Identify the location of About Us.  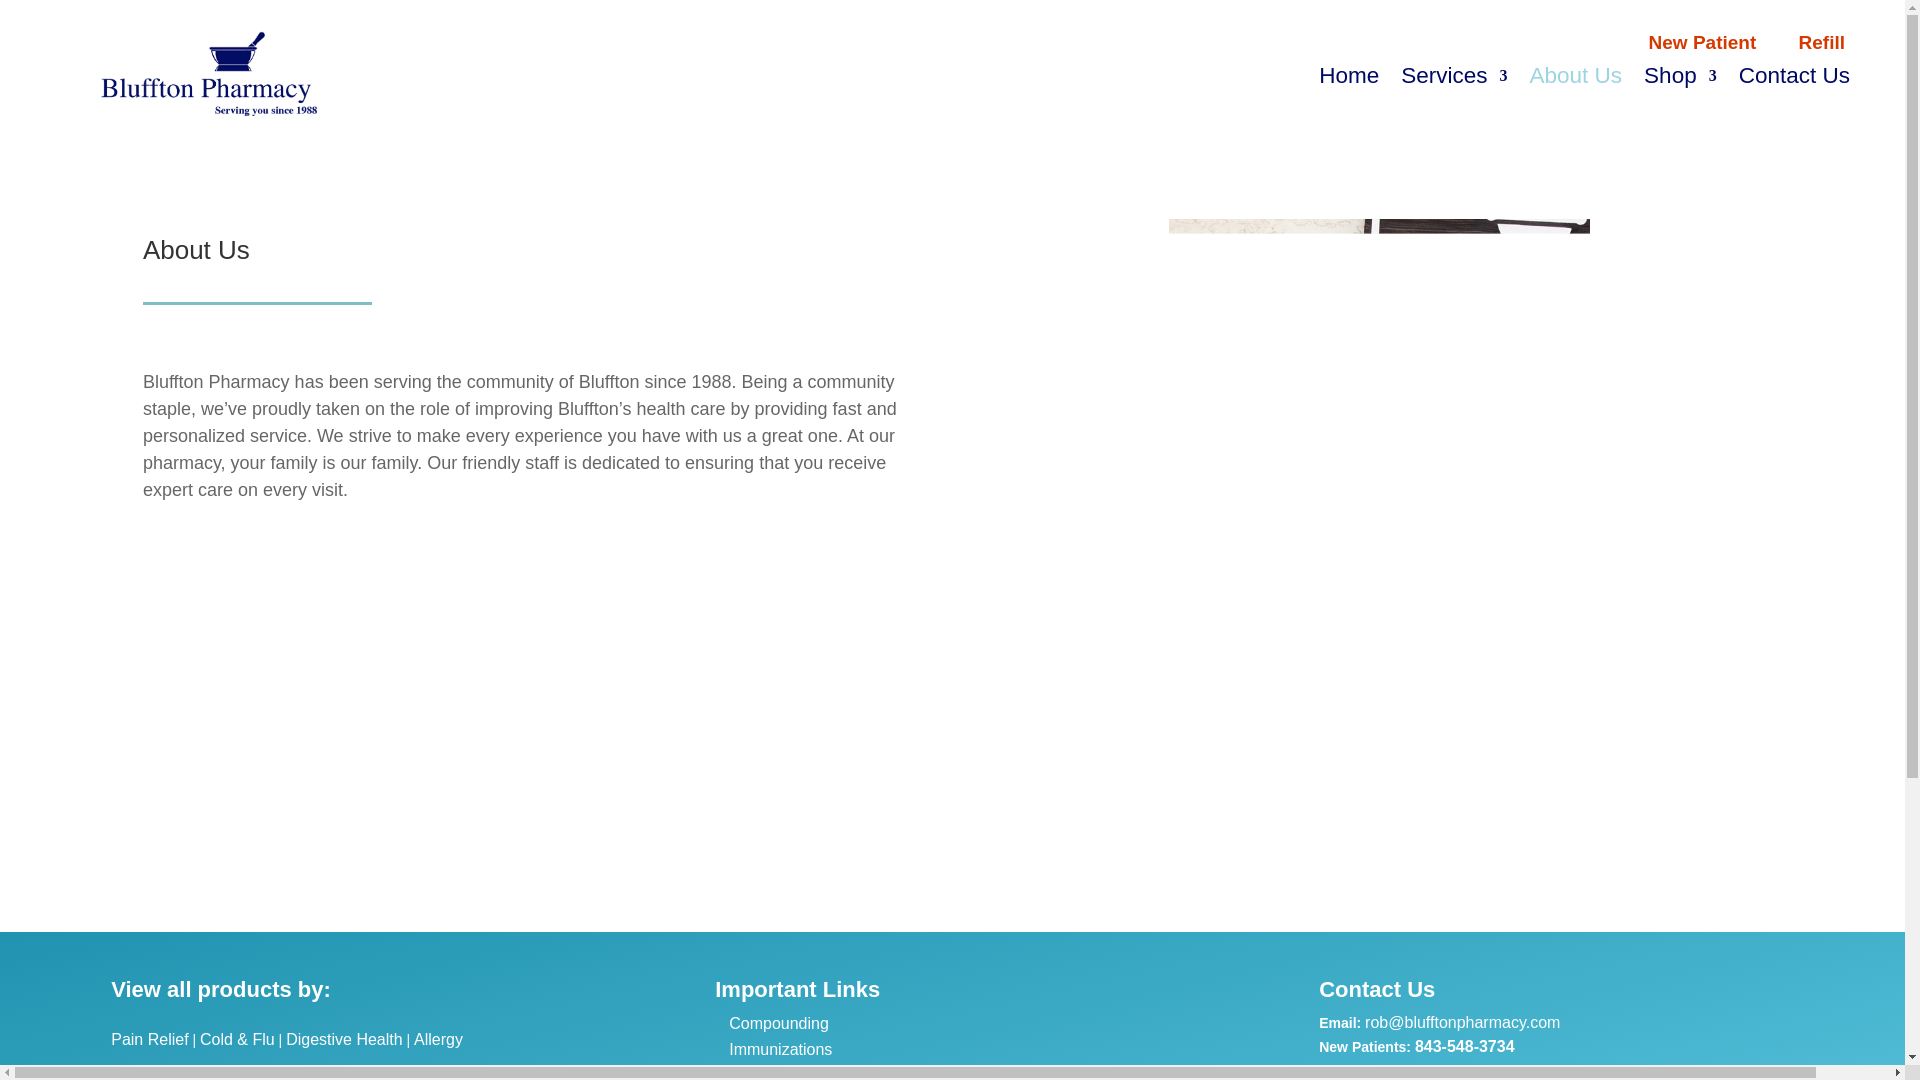
(1576, 80).